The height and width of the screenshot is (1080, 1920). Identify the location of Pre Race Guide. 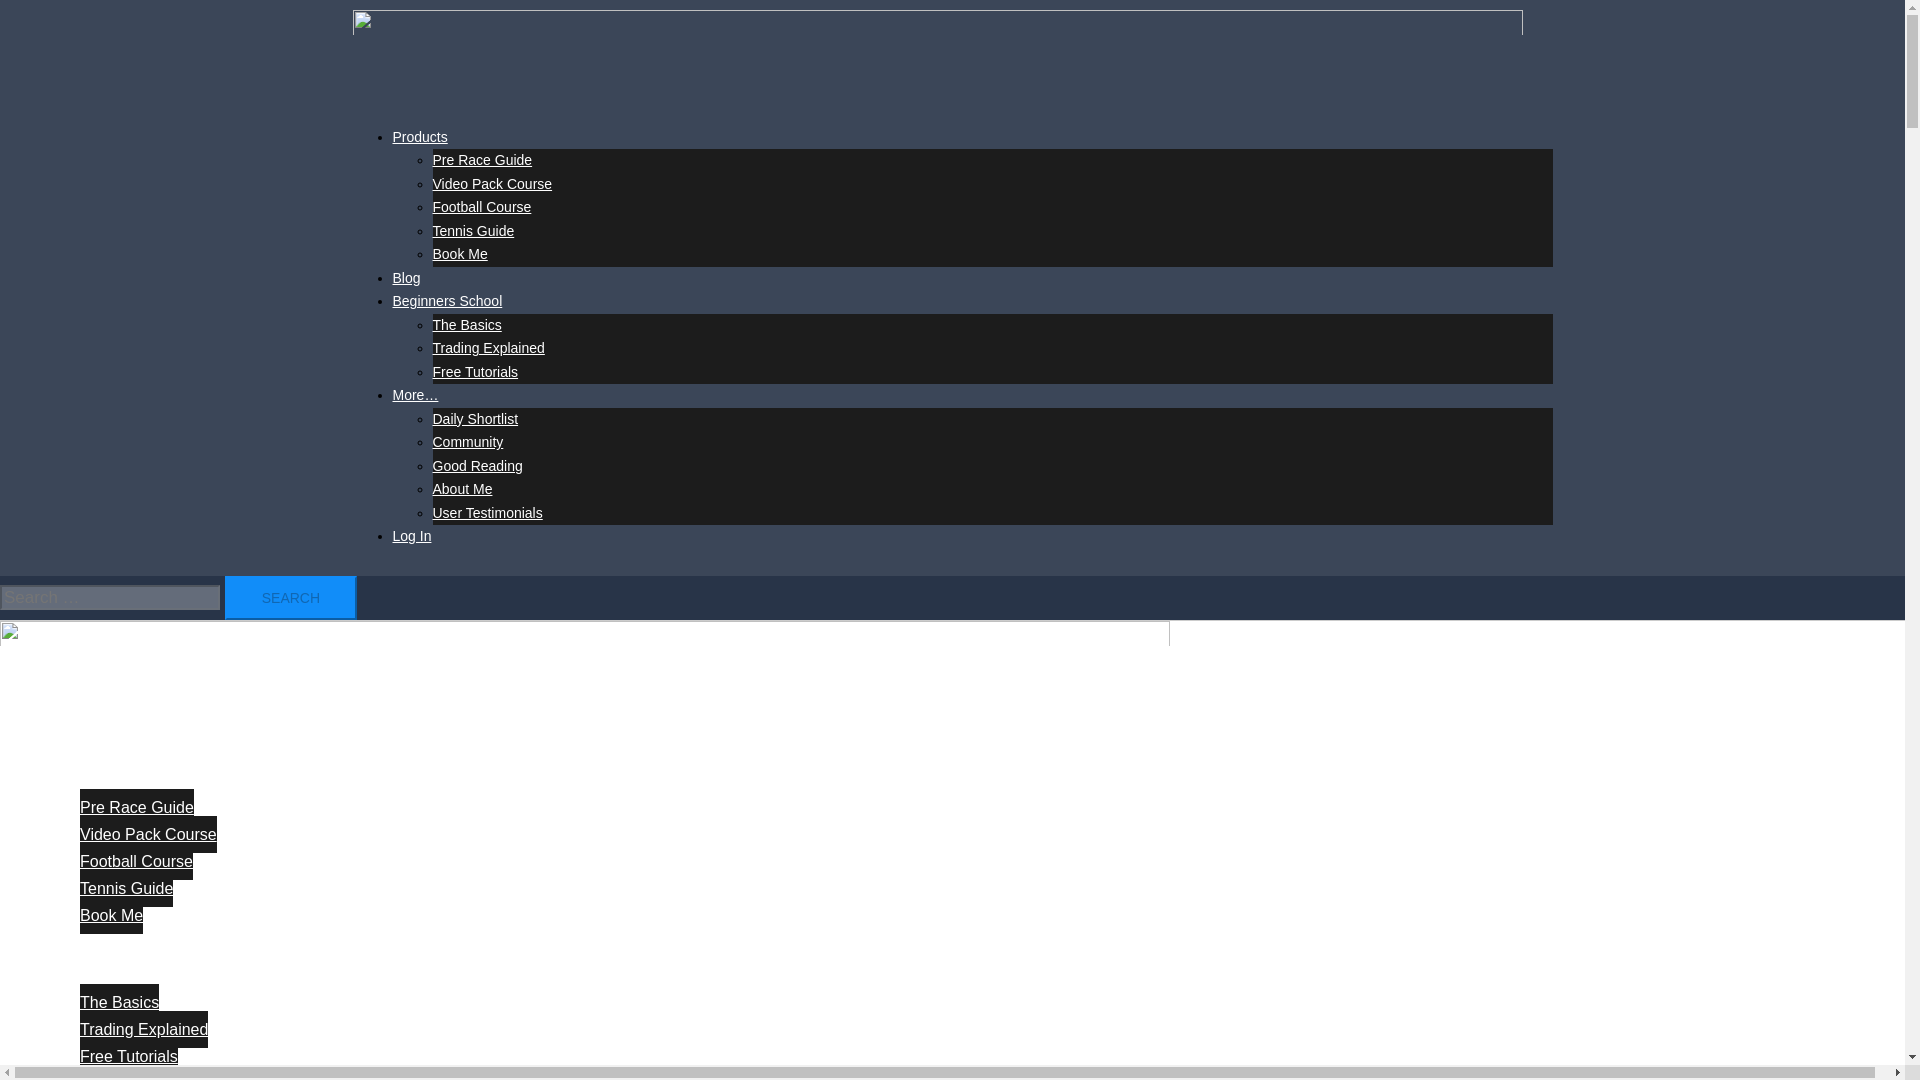
(136, 808).